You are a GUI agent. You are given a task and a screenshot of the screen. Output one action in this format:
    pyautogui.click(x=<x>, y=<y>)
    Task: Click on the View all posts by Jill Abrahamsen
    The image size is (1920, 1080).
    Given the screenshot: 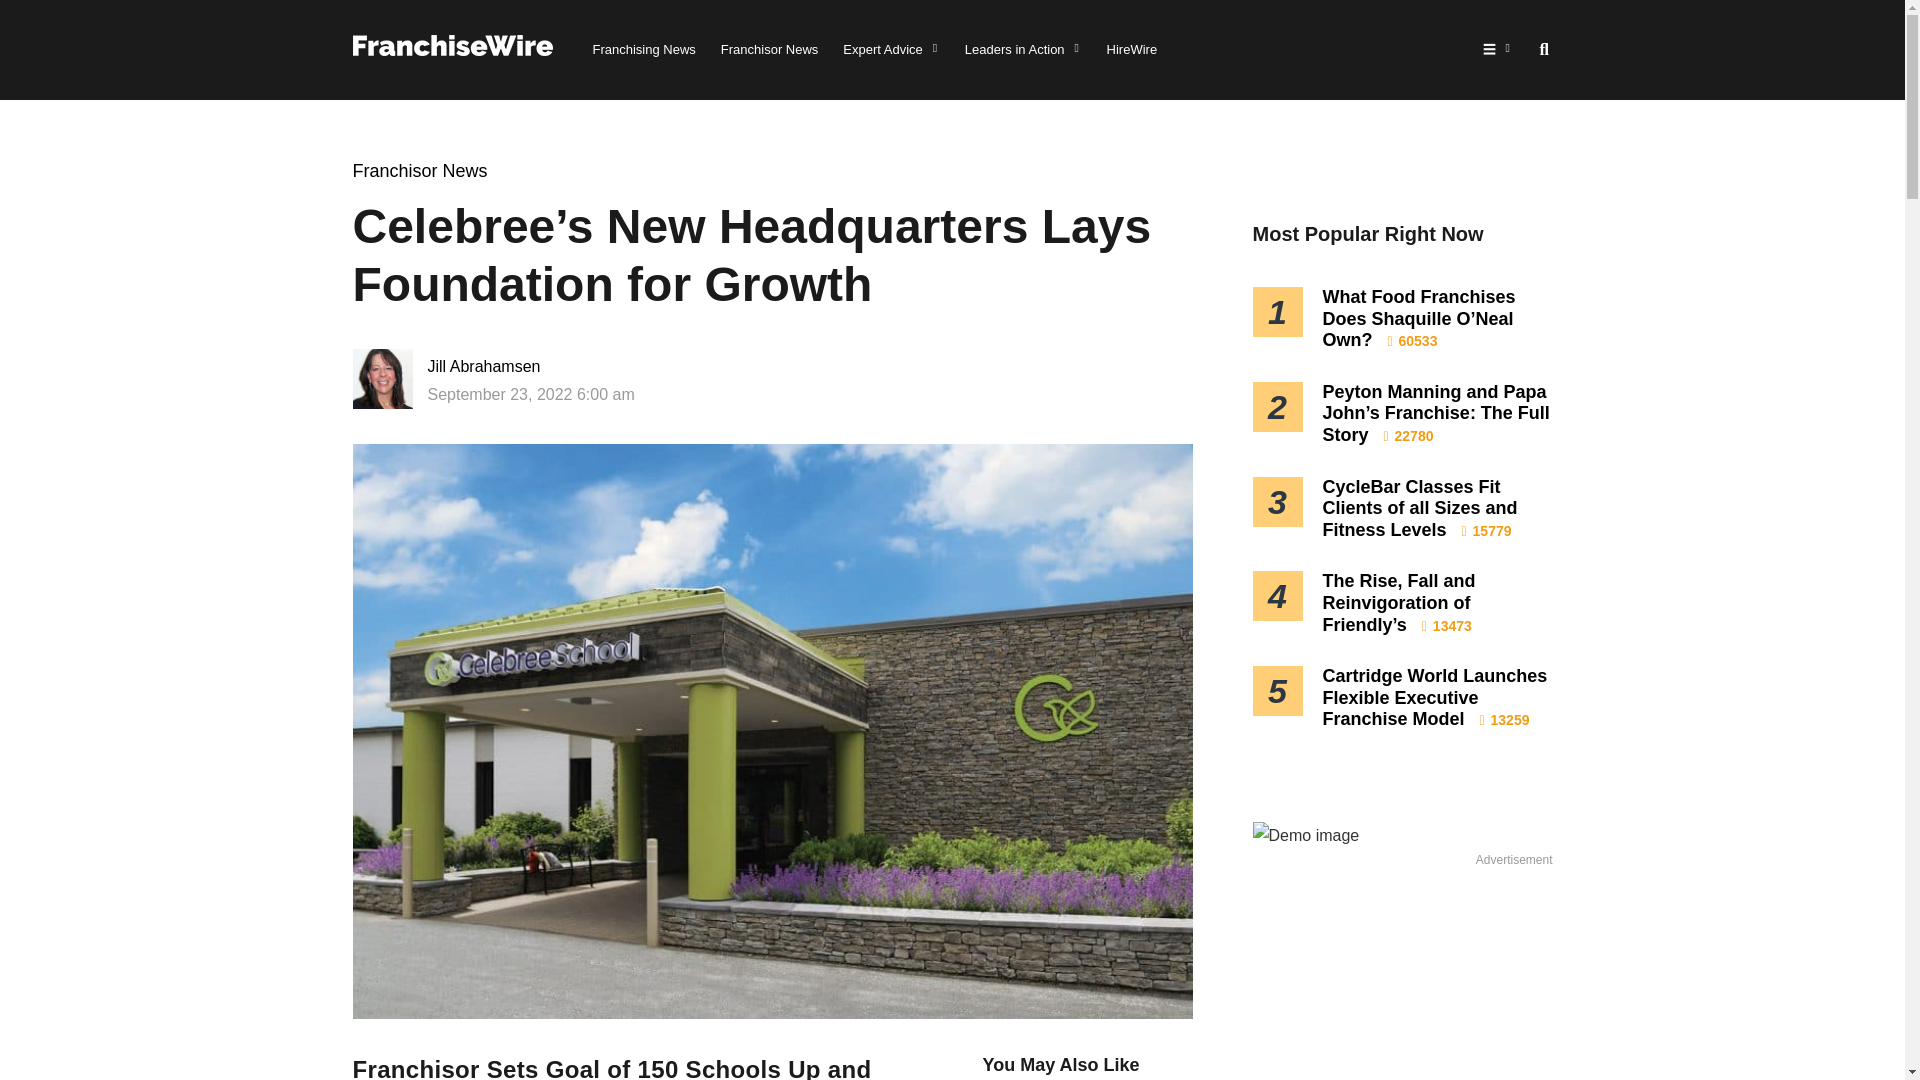 What is the action you would take?
    pyautogui.click(x=558, y=367)
    